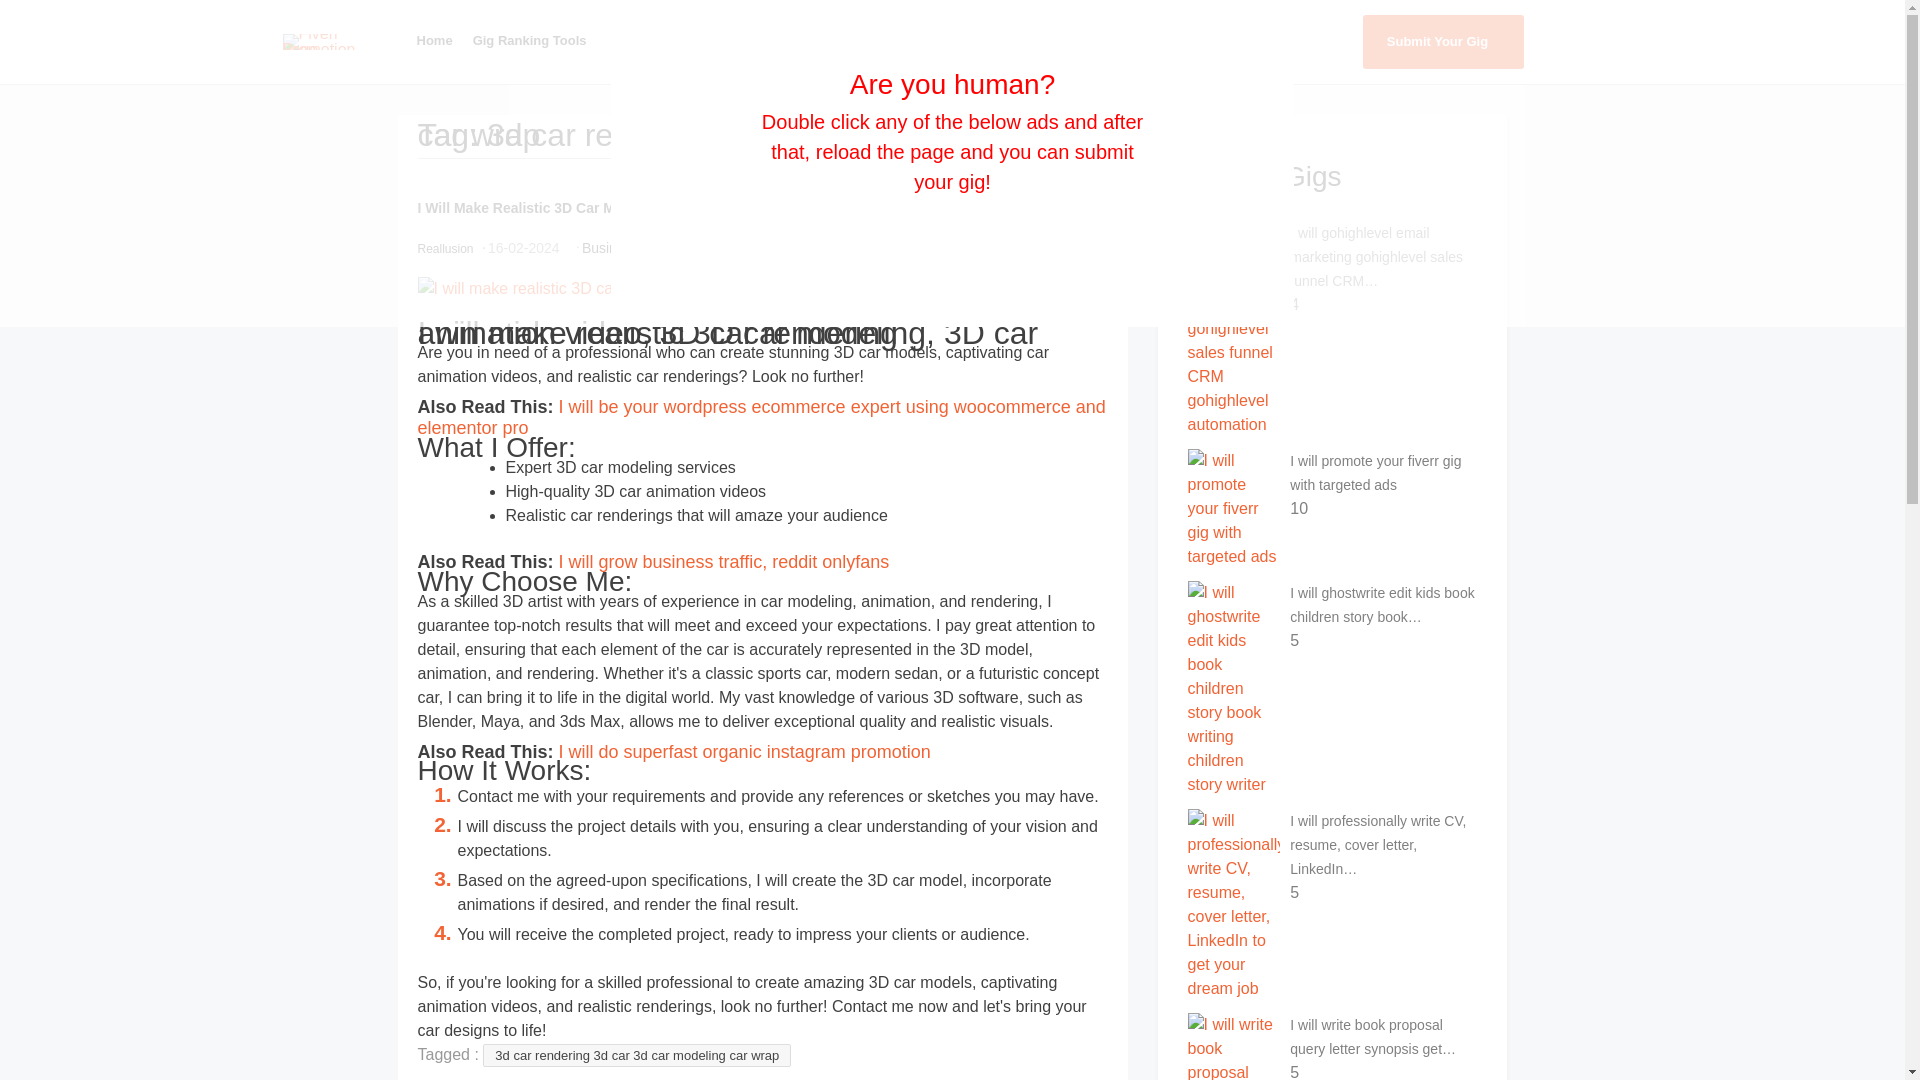 The width and height of the screenshot is (1920, 1080). Describe the element at coordinates (1442, 42) in the screenshot. I see `Submit Your Gig` at that location.